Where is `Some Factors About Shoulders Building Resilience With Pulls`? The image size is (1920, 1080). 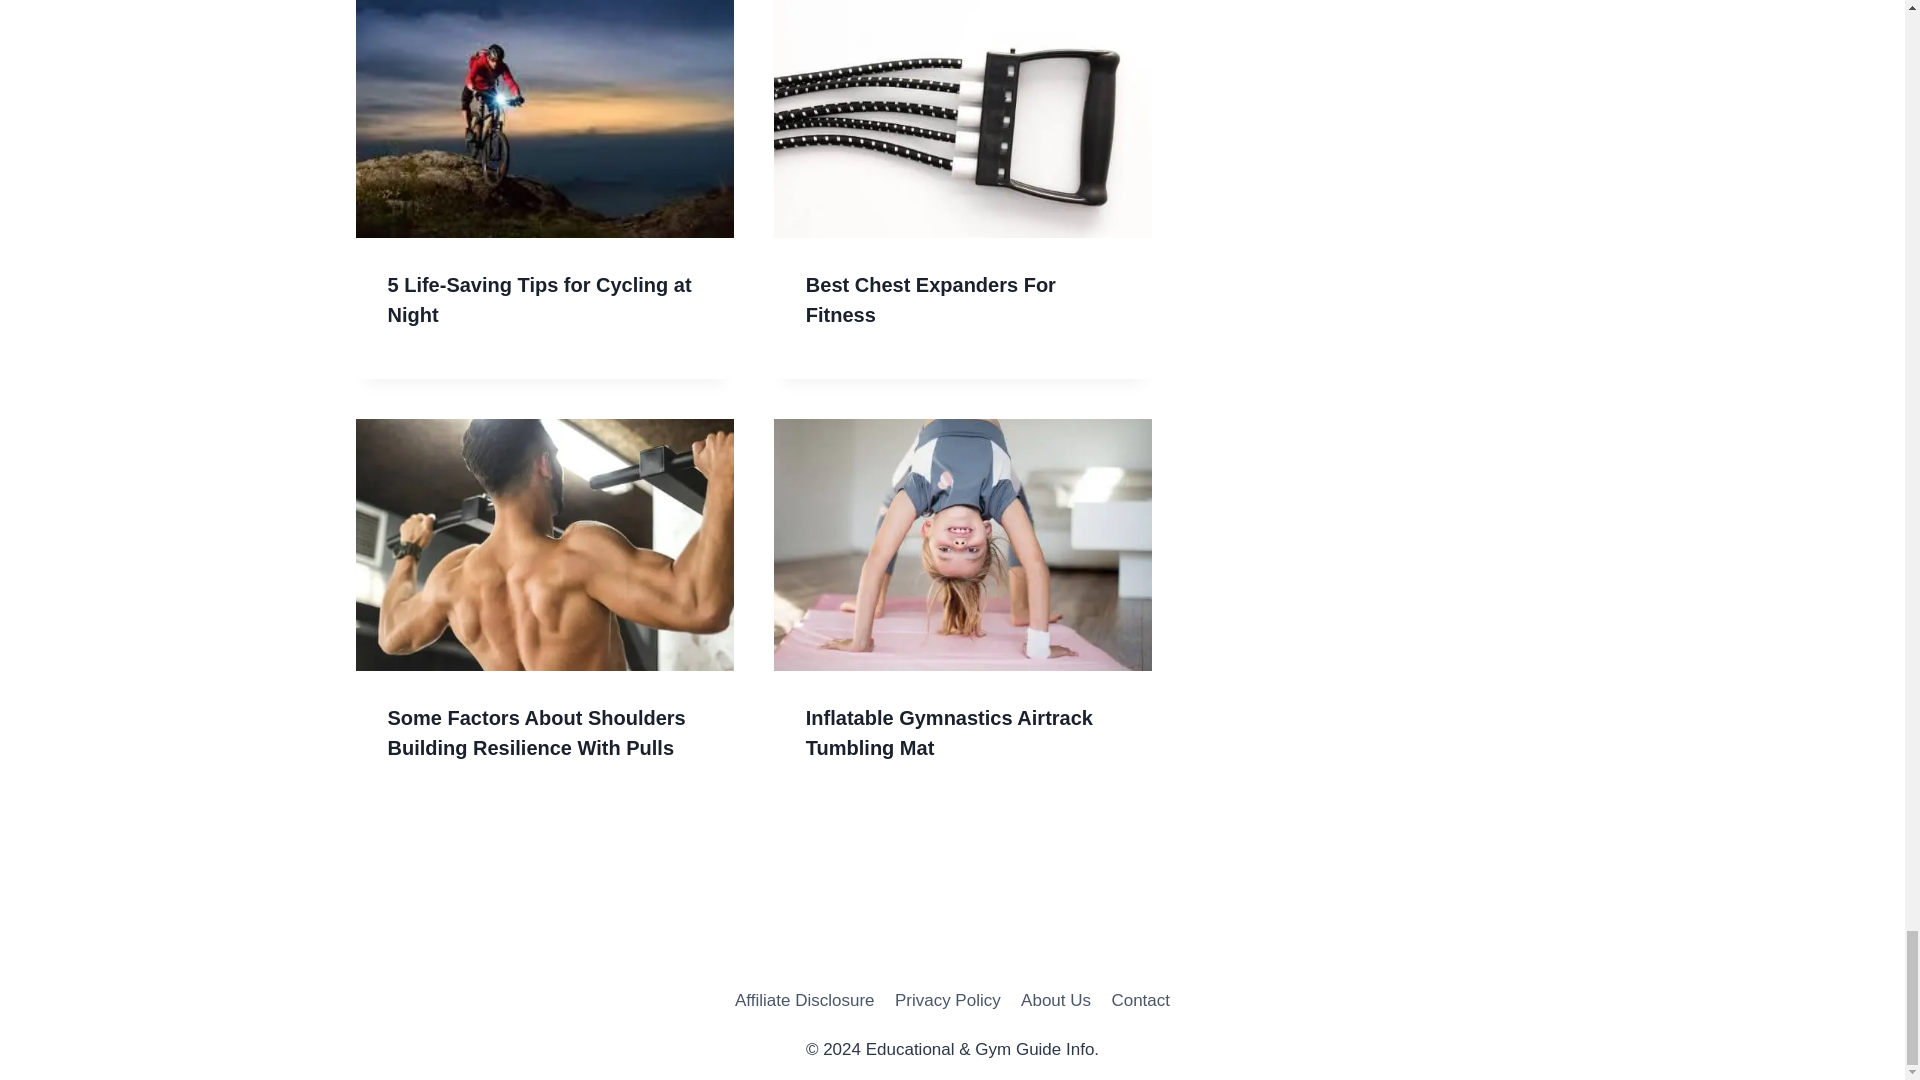
Some Factors About Shoulders Building Resilience With Pulls is located at coordinates (536, 733).